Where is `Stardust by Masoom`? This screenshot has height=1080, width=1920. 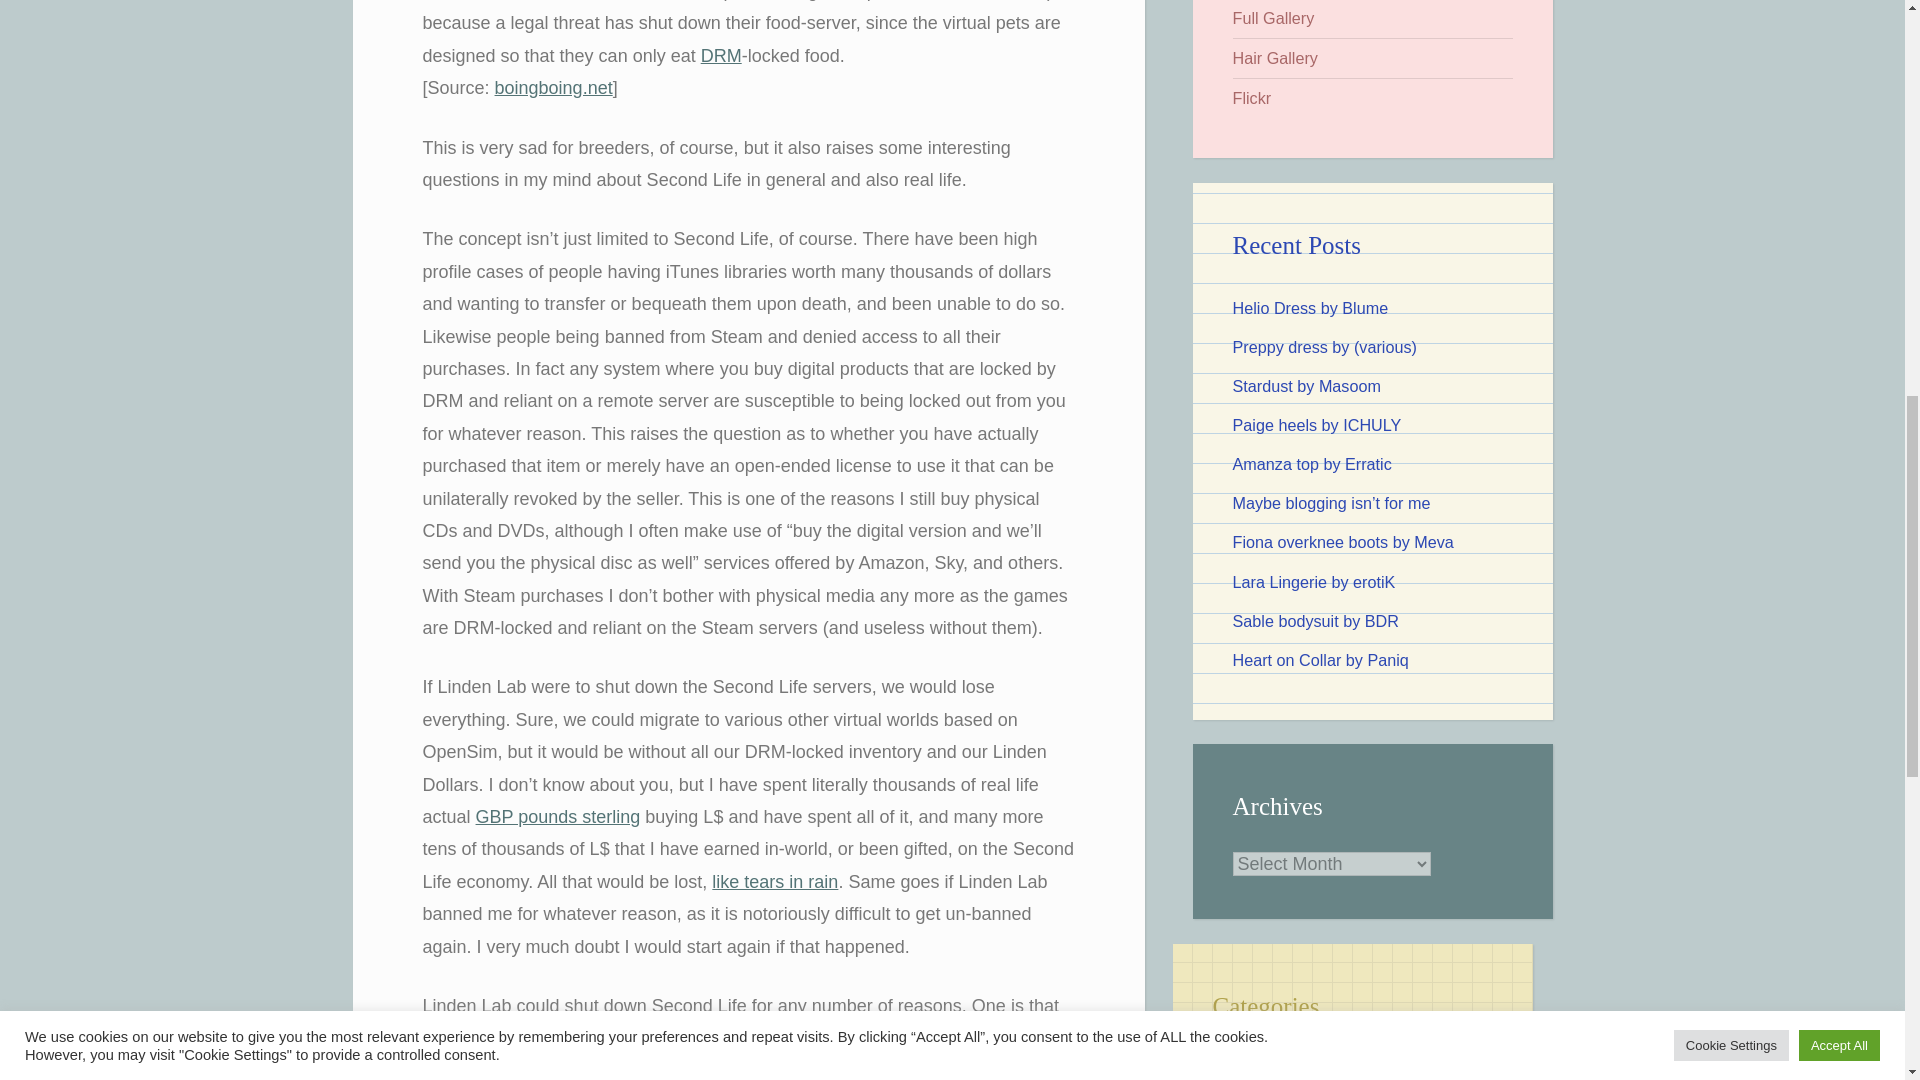 Stardust by Masoom is located at coordinates (1306, 386).